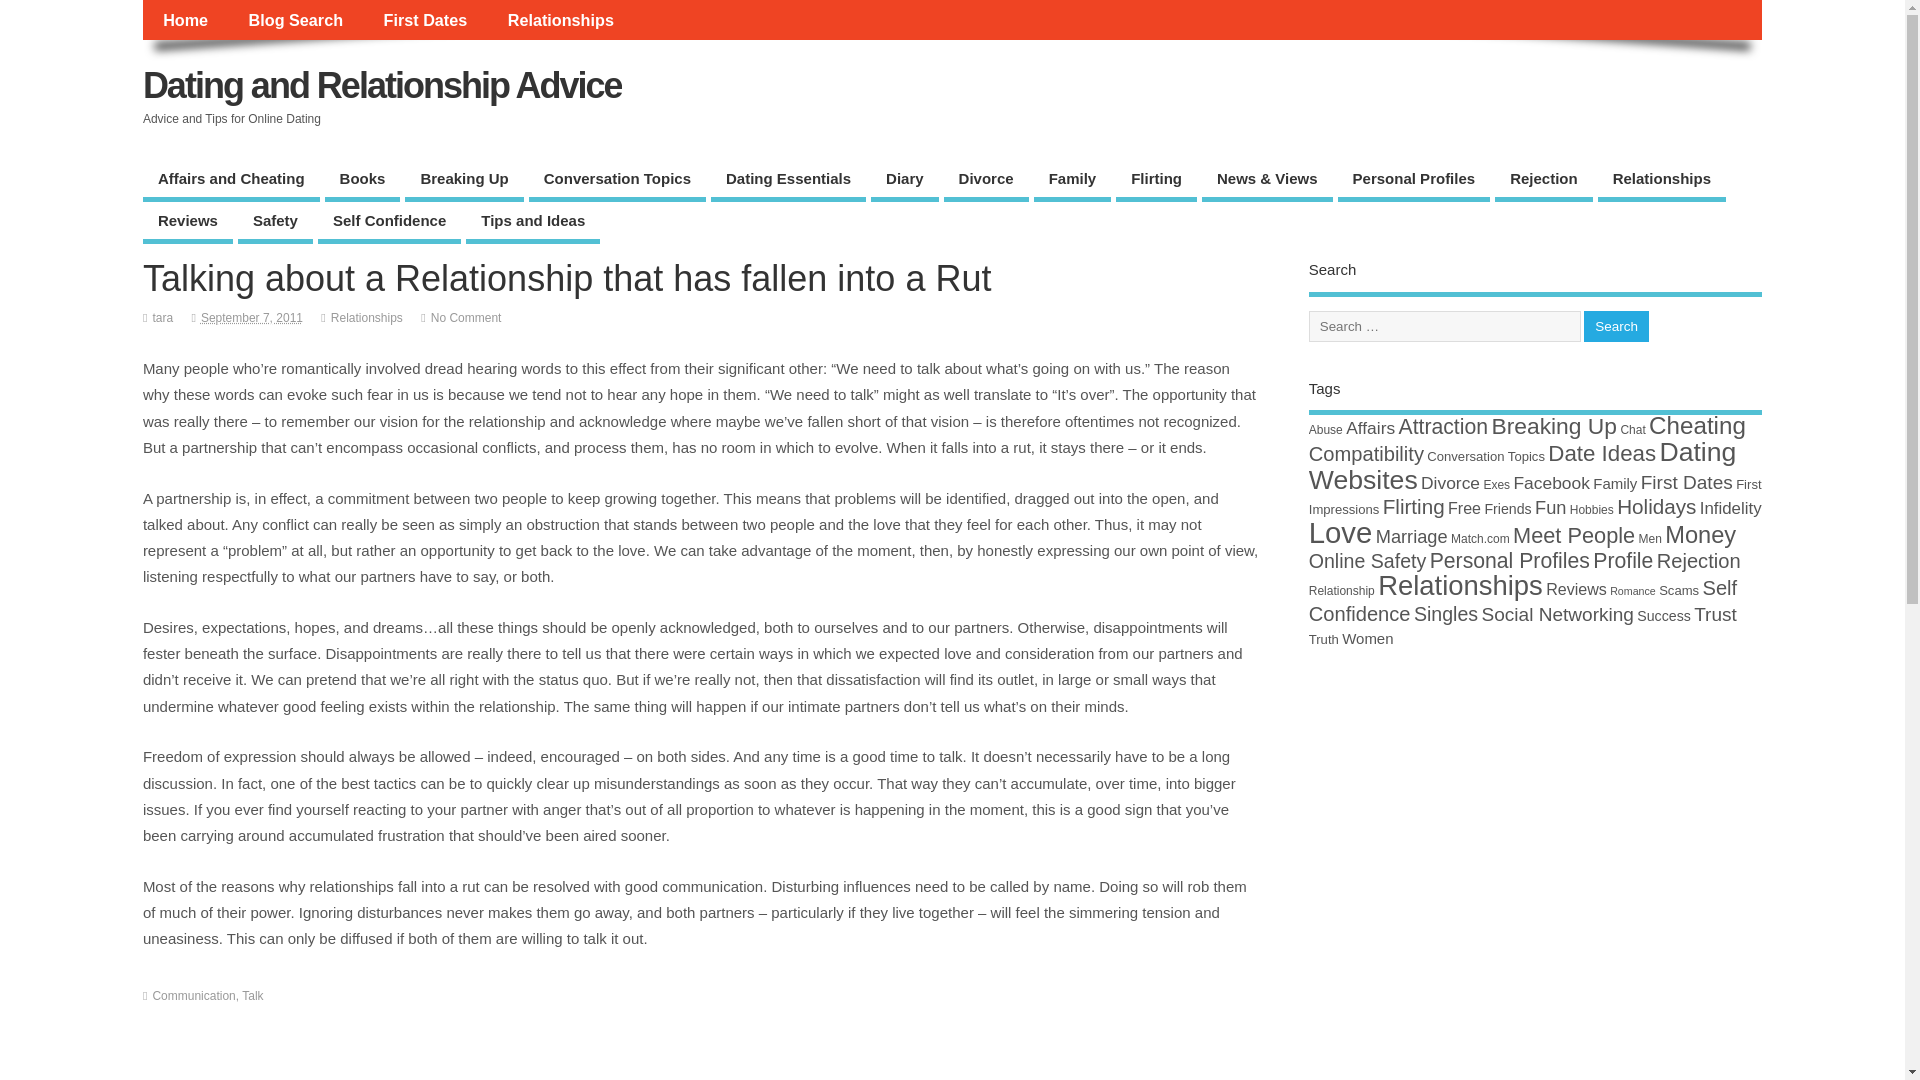  Describe the element at coordinates (1326, 430) in the screenshot. I see `Abuse` at that location.